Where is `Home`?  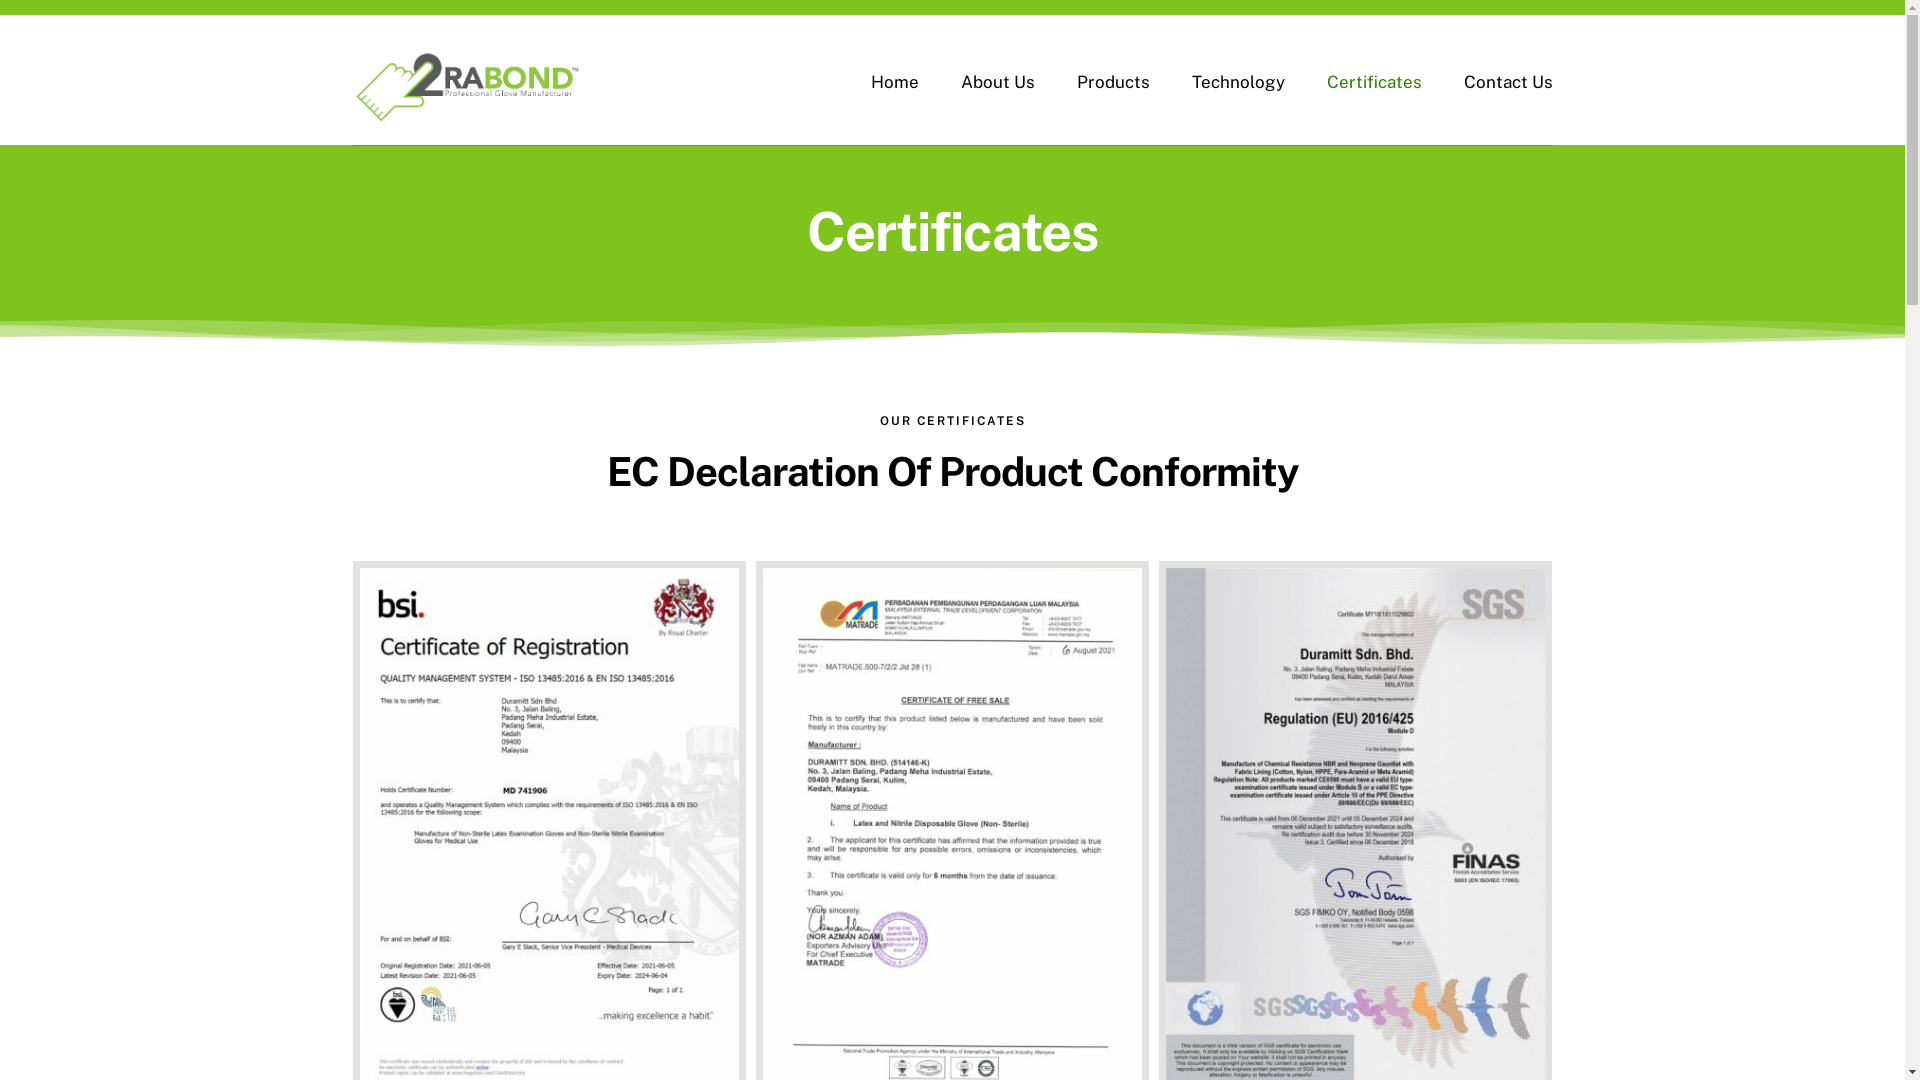 Home is located at coordinates (895, 82).